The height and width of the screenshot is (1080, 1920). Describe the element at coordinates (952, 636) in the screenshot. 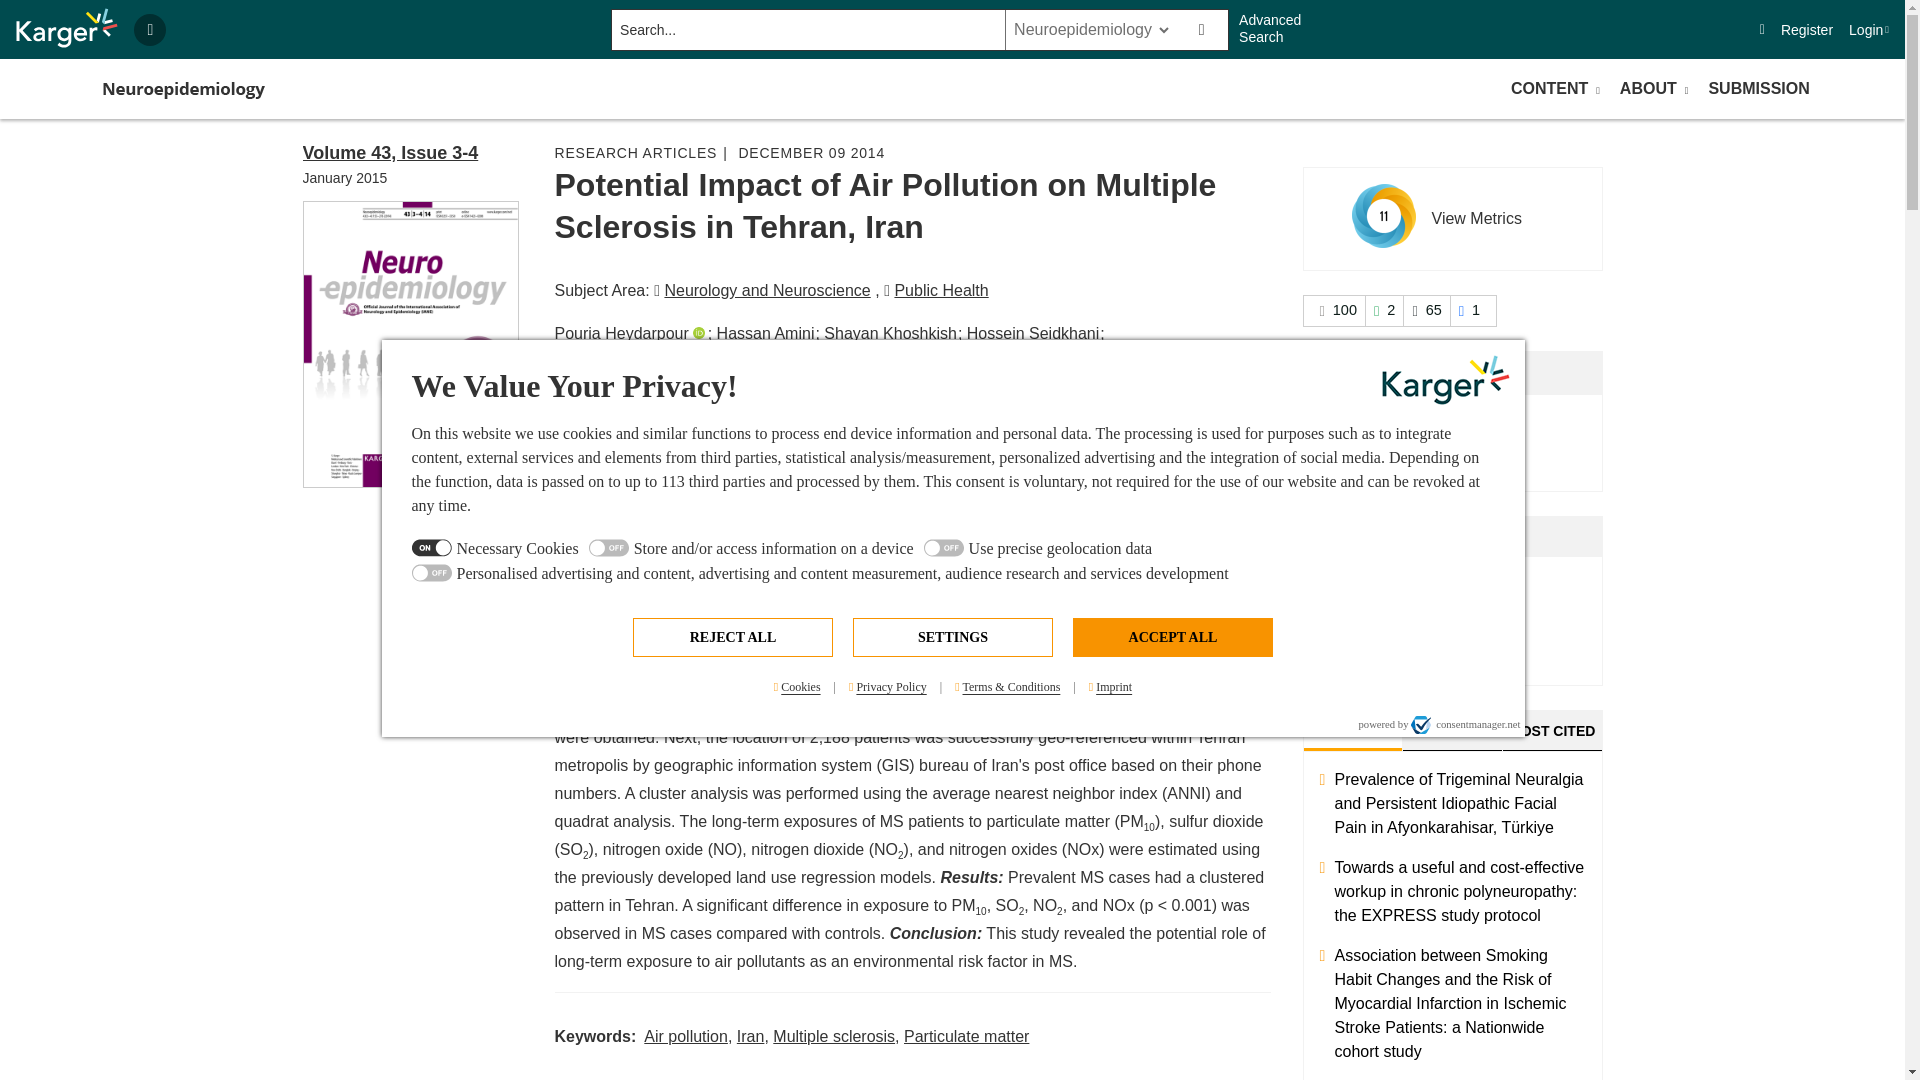

I see `SETTINGS` at that location.